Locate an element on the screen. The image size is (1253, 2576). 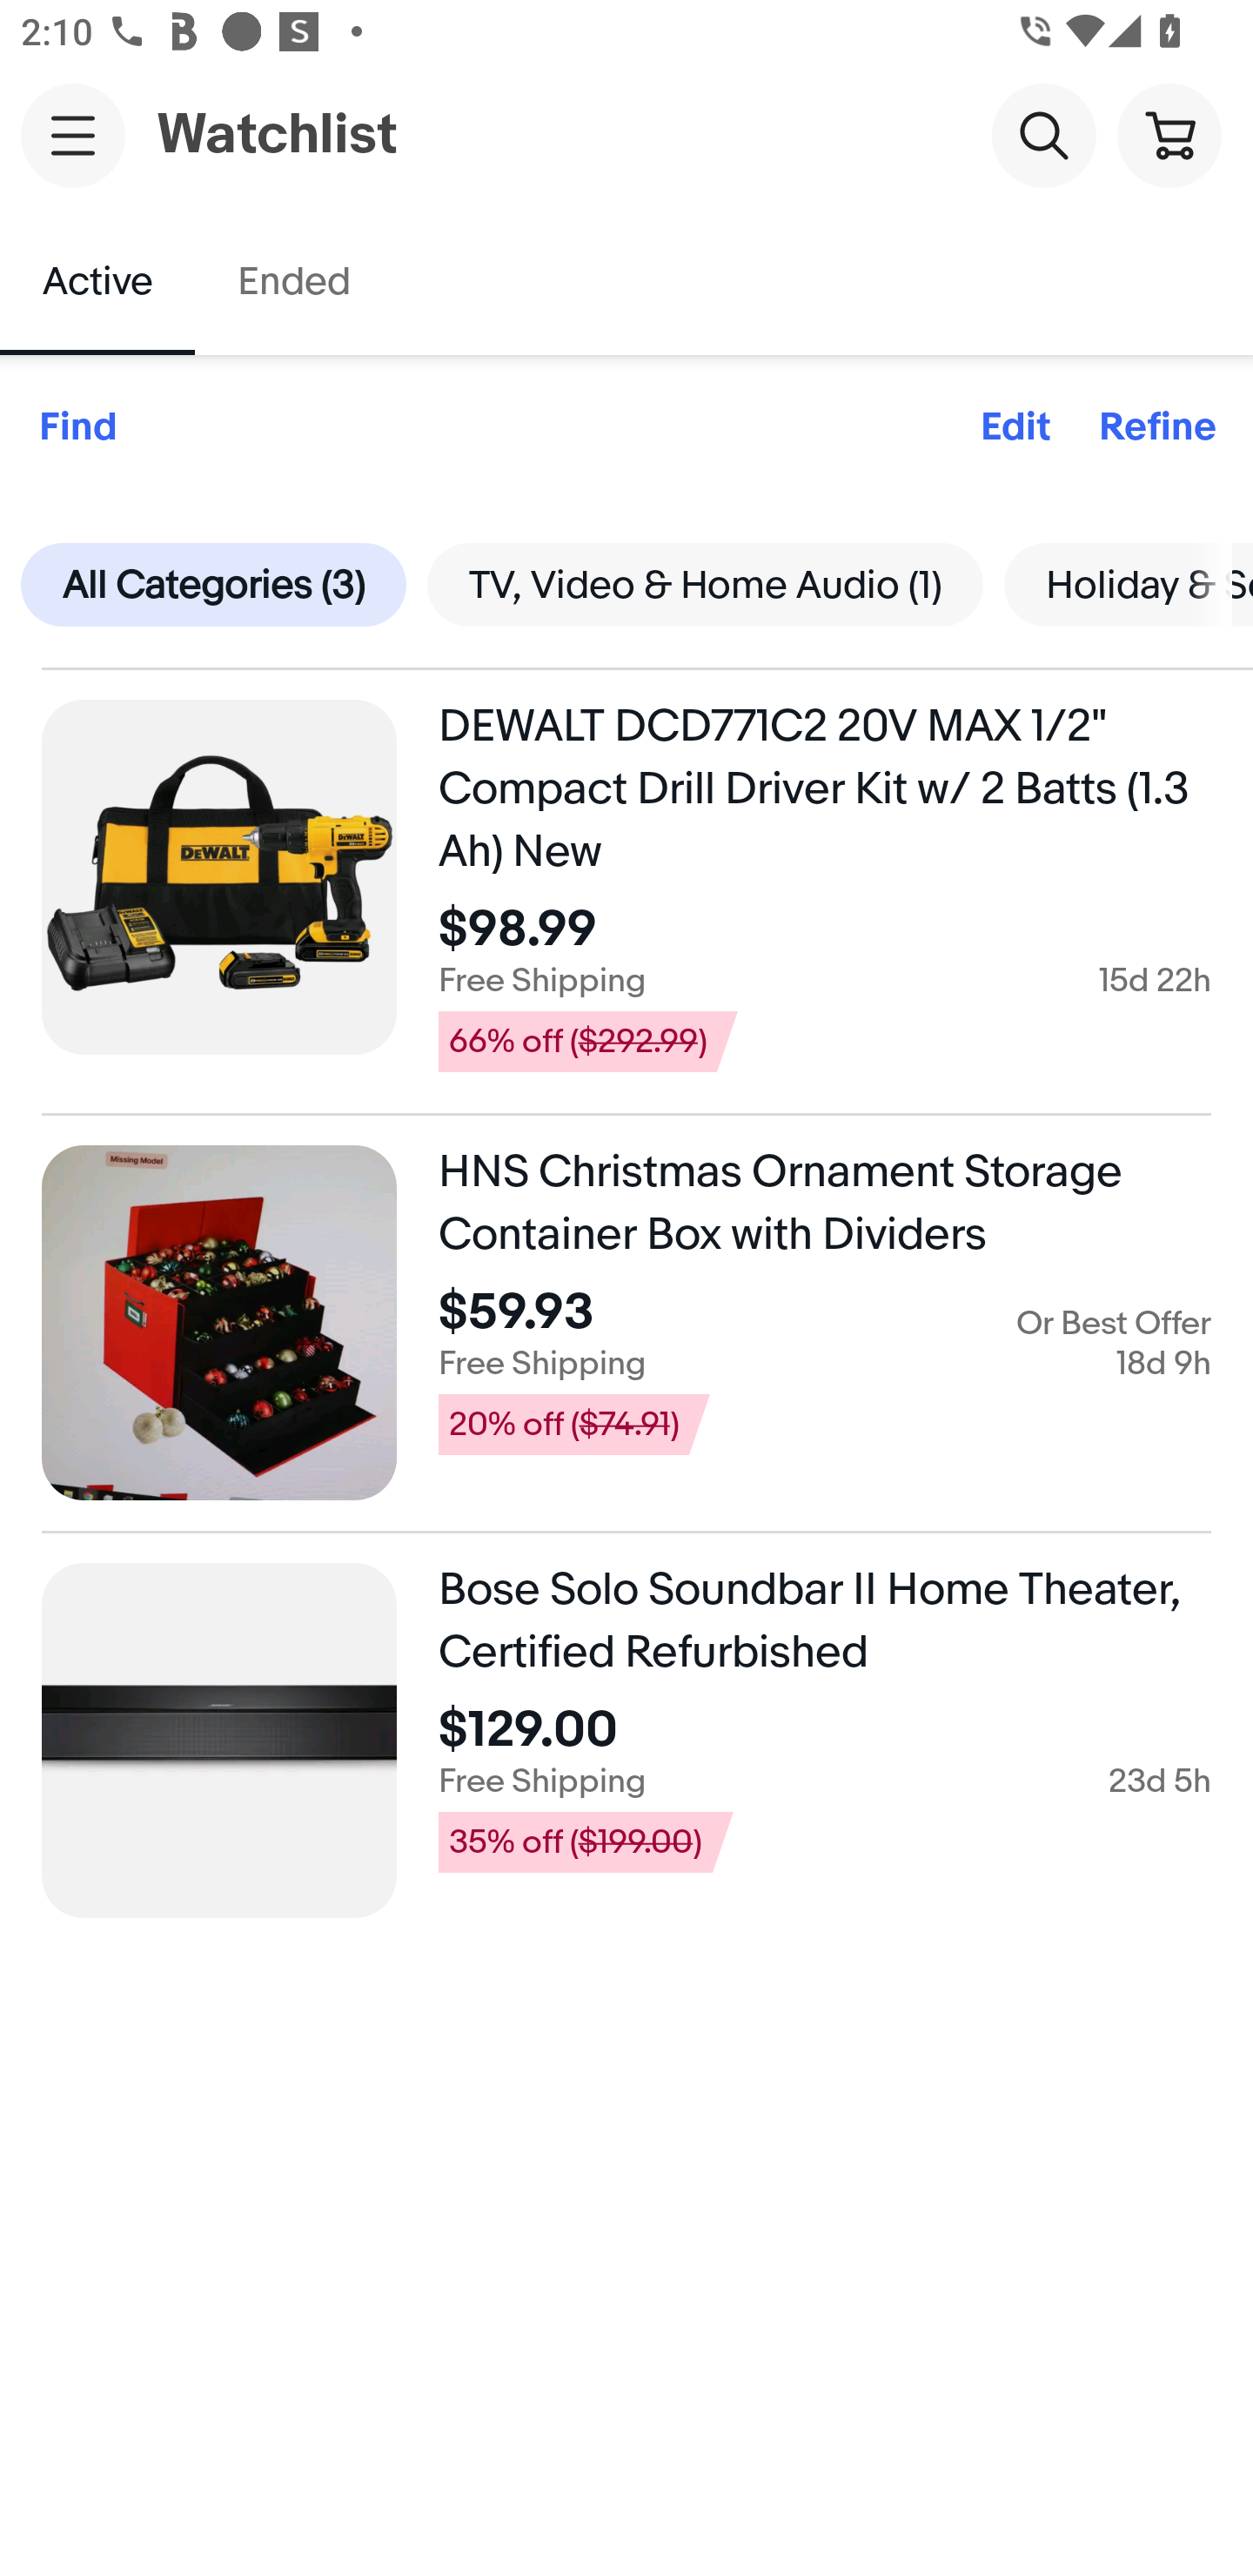
Cart button shopping cart is located at coordinates (1169, 134).